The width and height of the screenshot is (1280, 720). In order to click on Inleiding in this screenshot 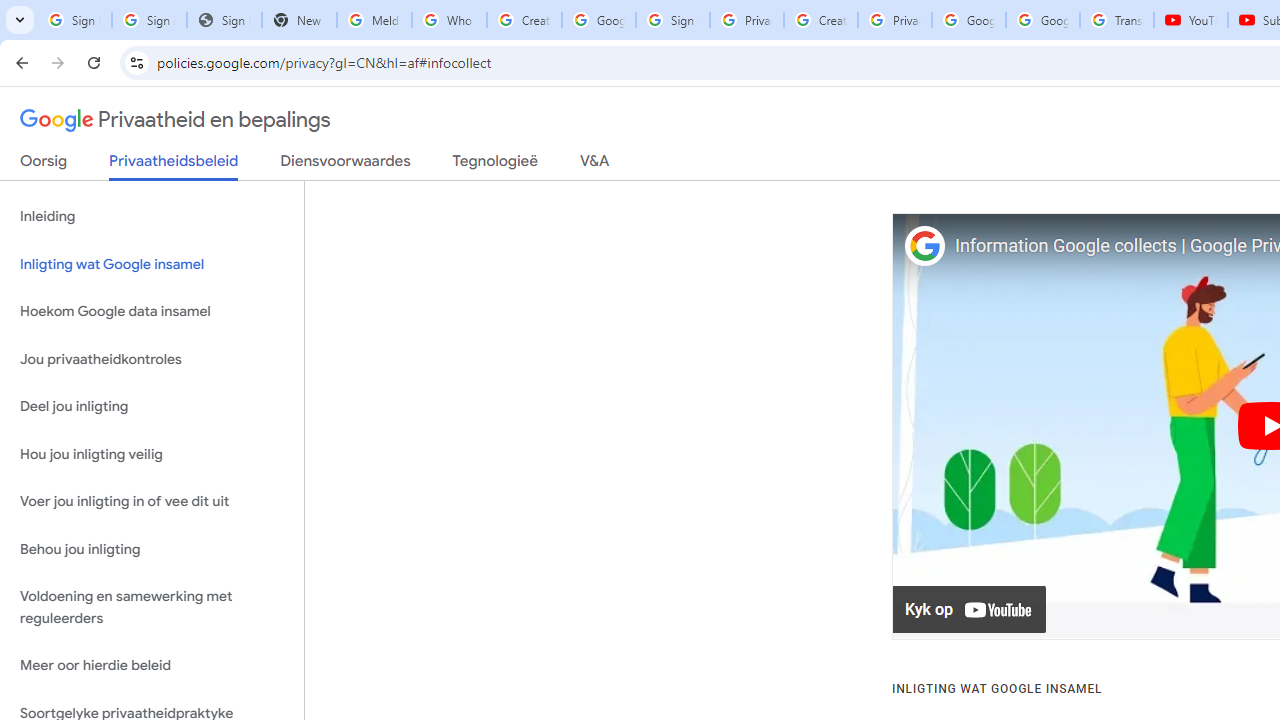, I will do `click(152, 216)`.